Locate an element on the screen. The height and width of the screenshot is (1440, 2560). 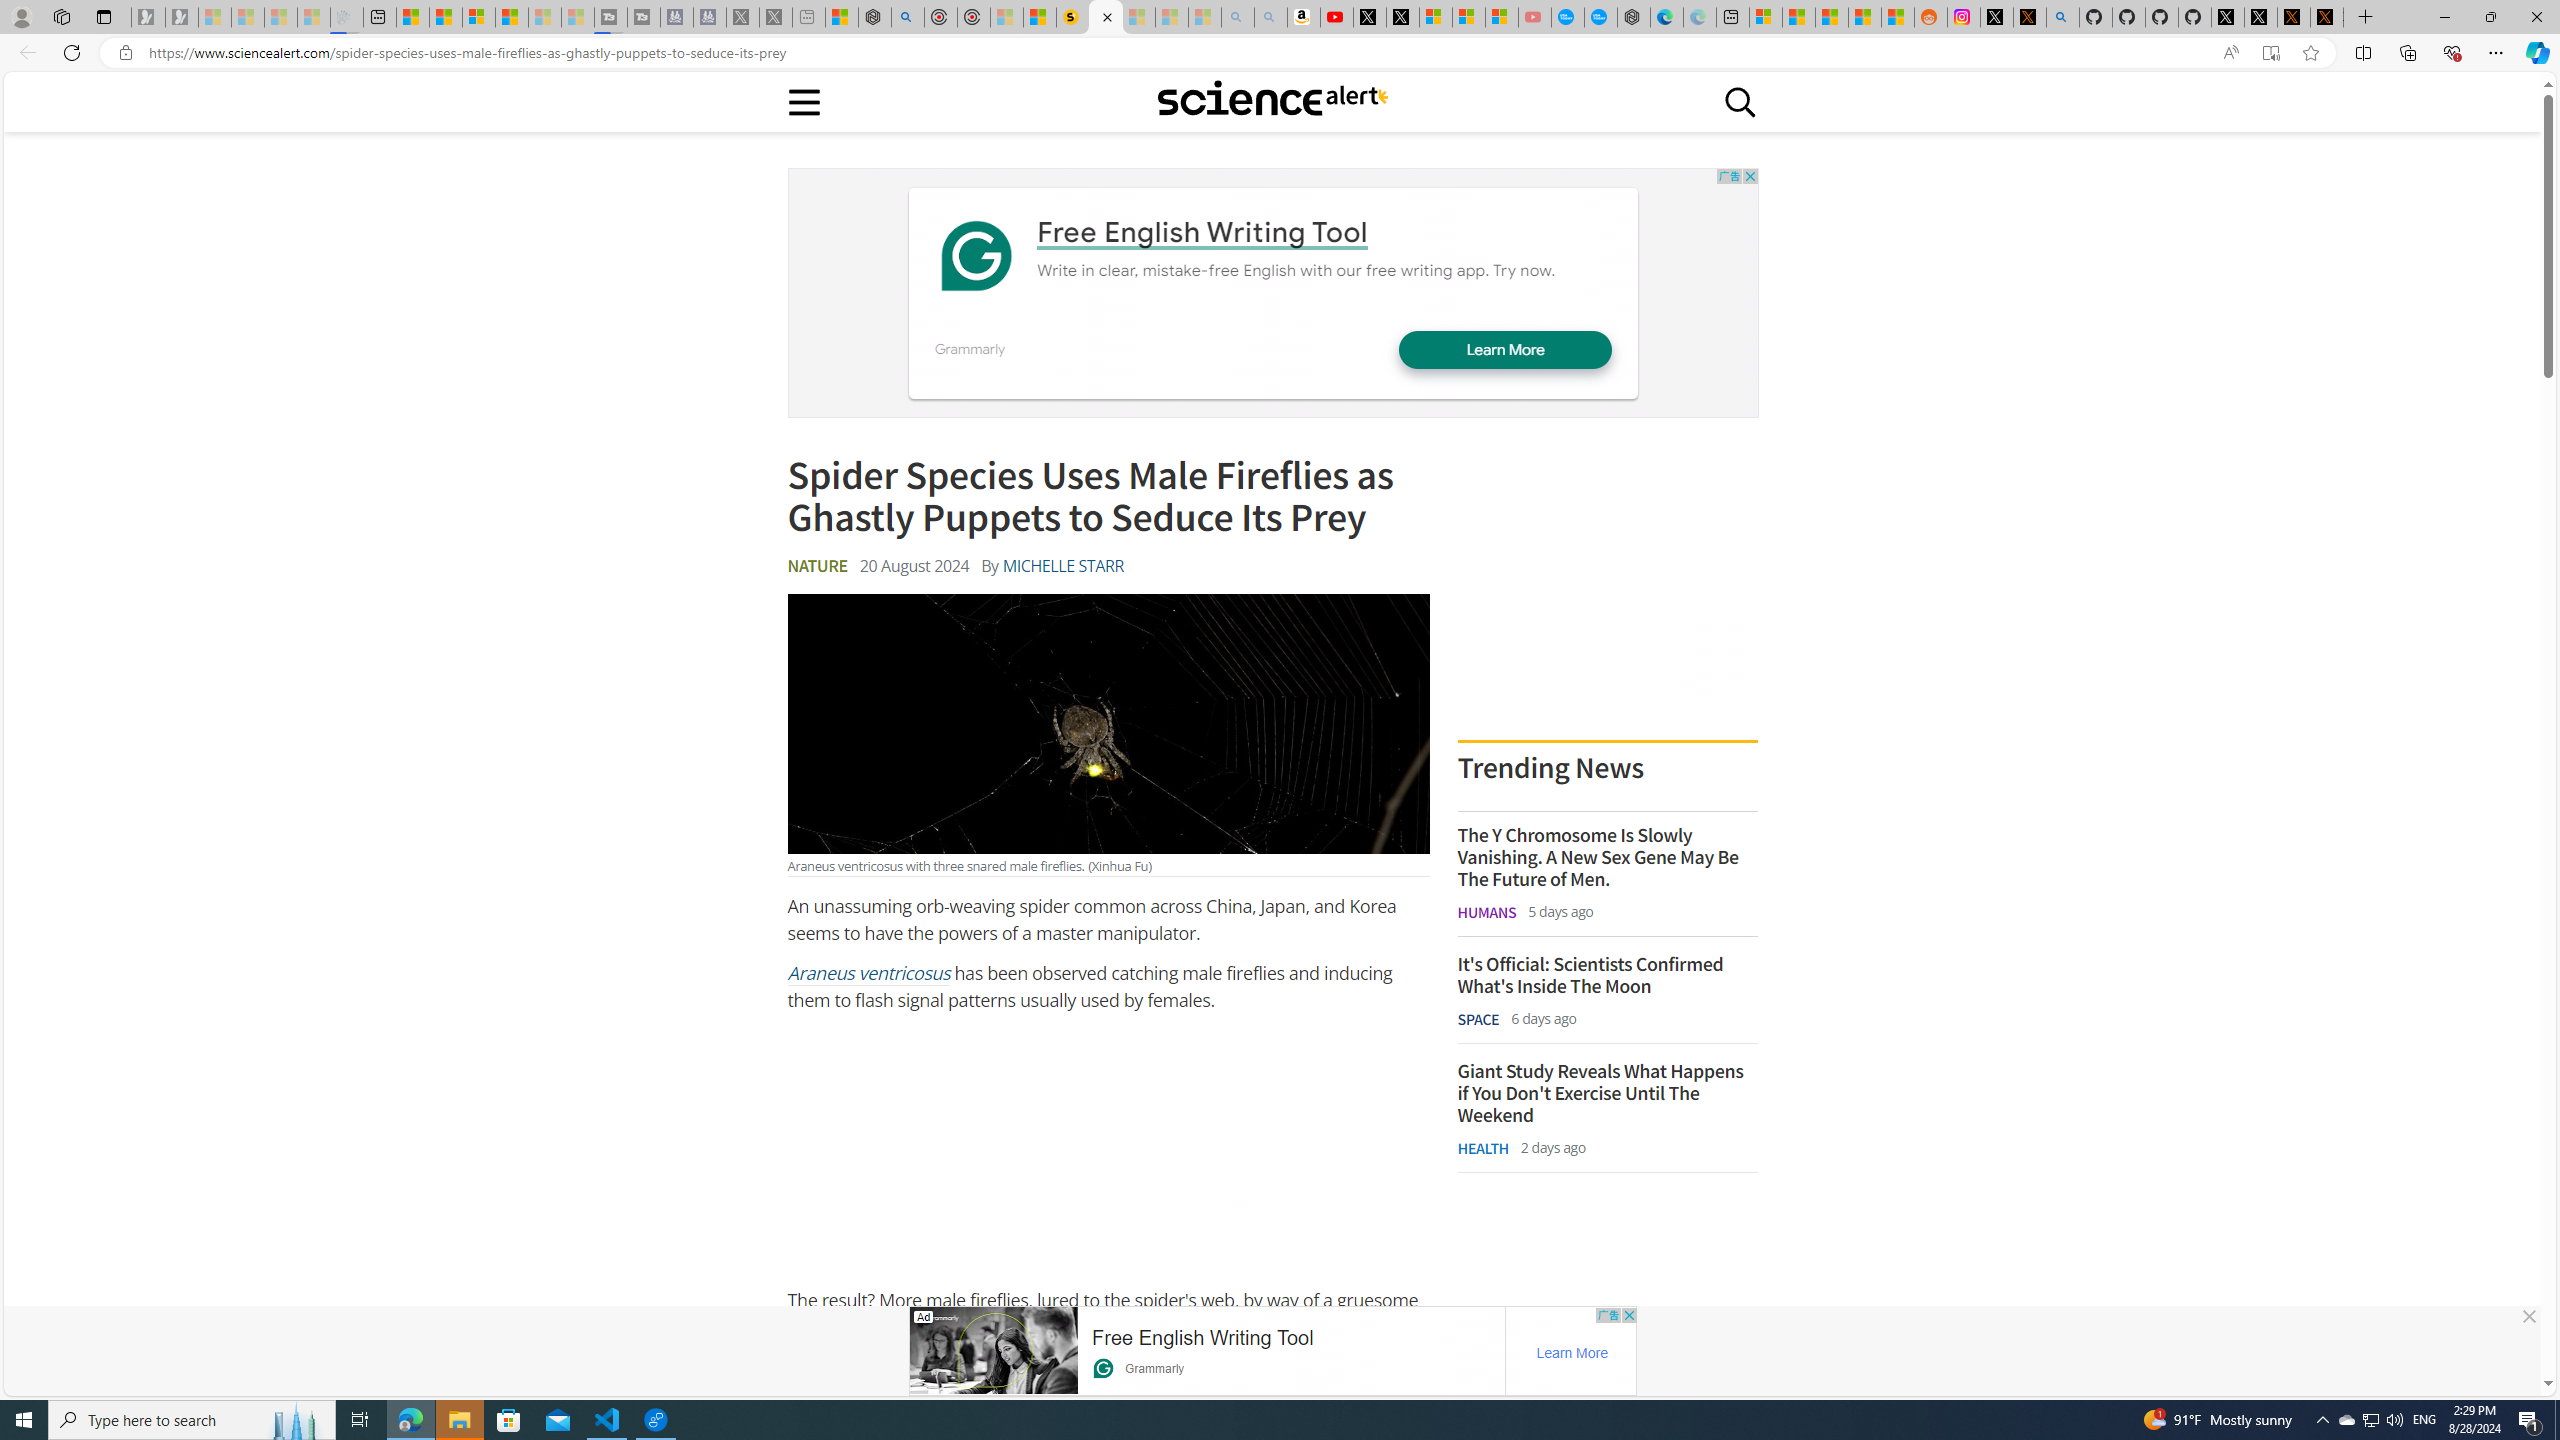
The most popular Google 'how to' searches is located at coordinates (1600, 17).